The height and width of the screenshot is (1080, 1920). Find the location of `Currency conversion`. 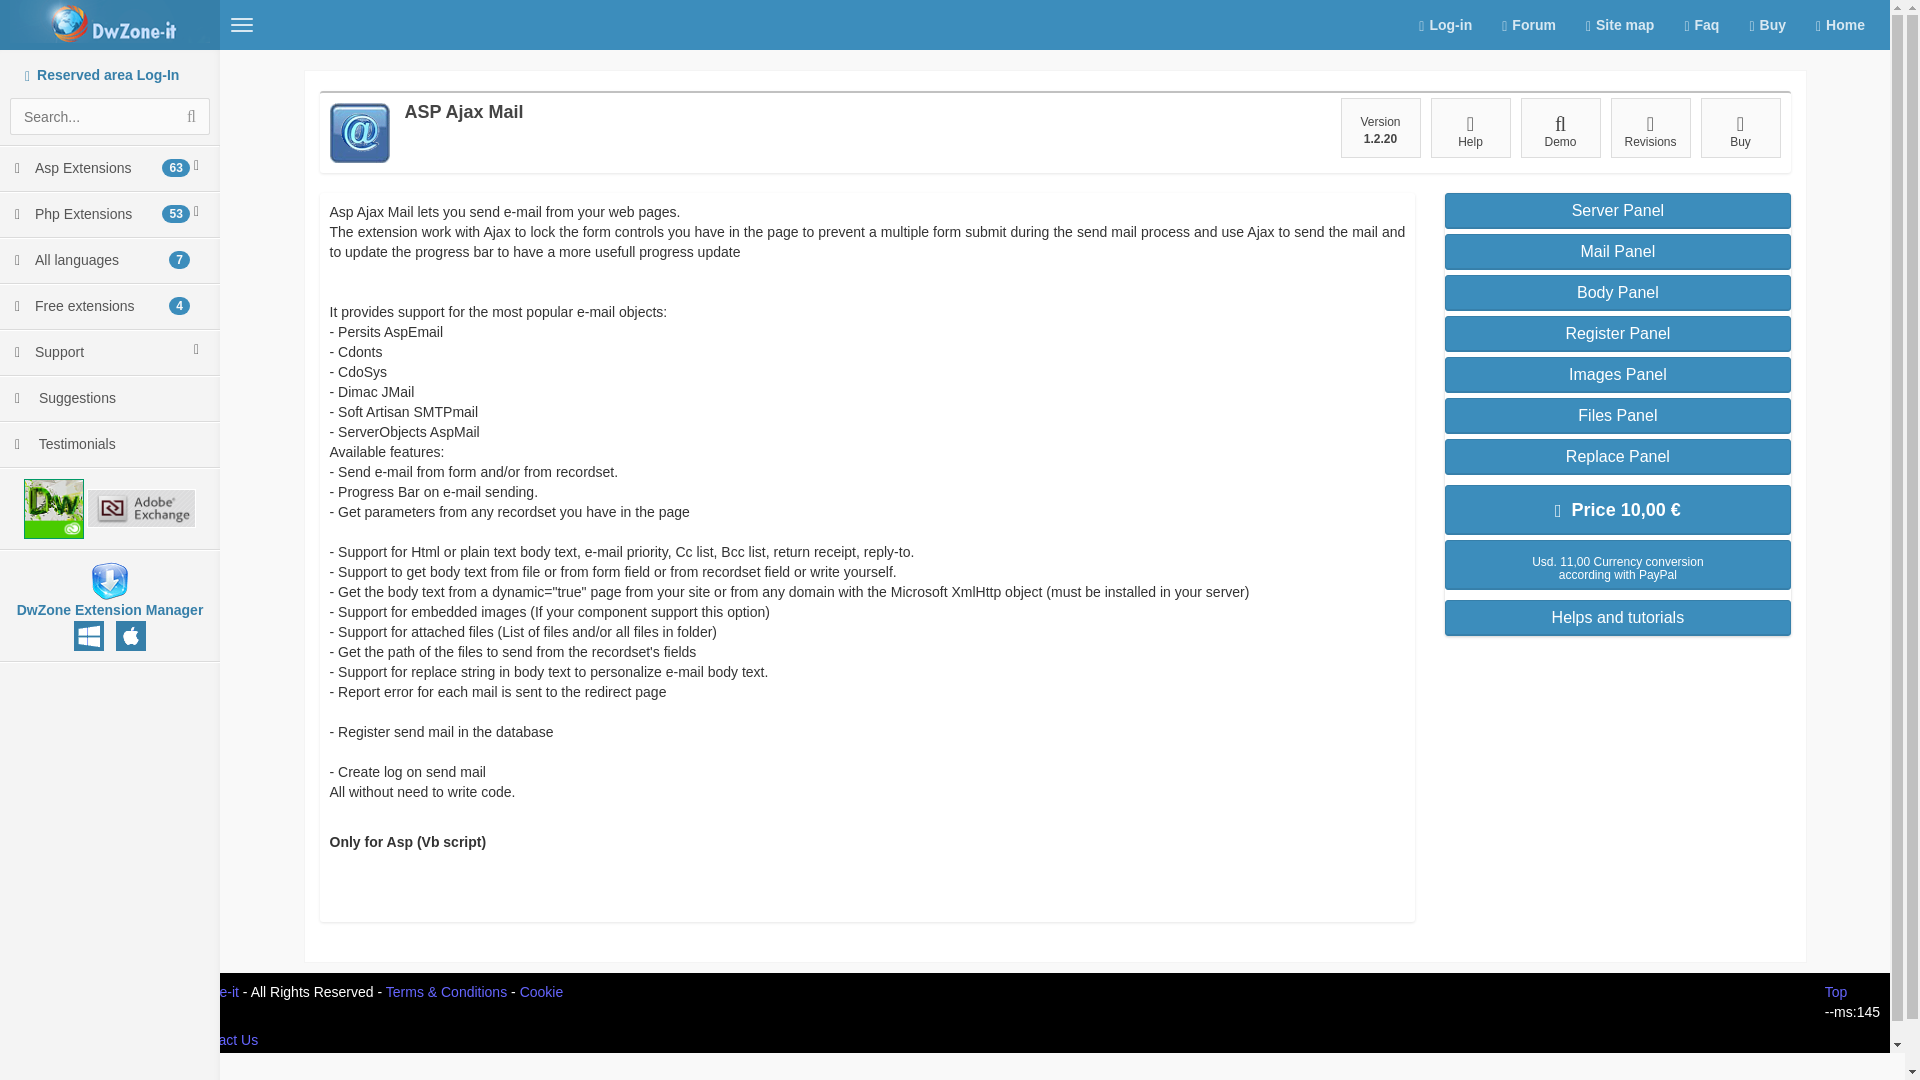

Currency conversion is located at coordinates (109, 444).